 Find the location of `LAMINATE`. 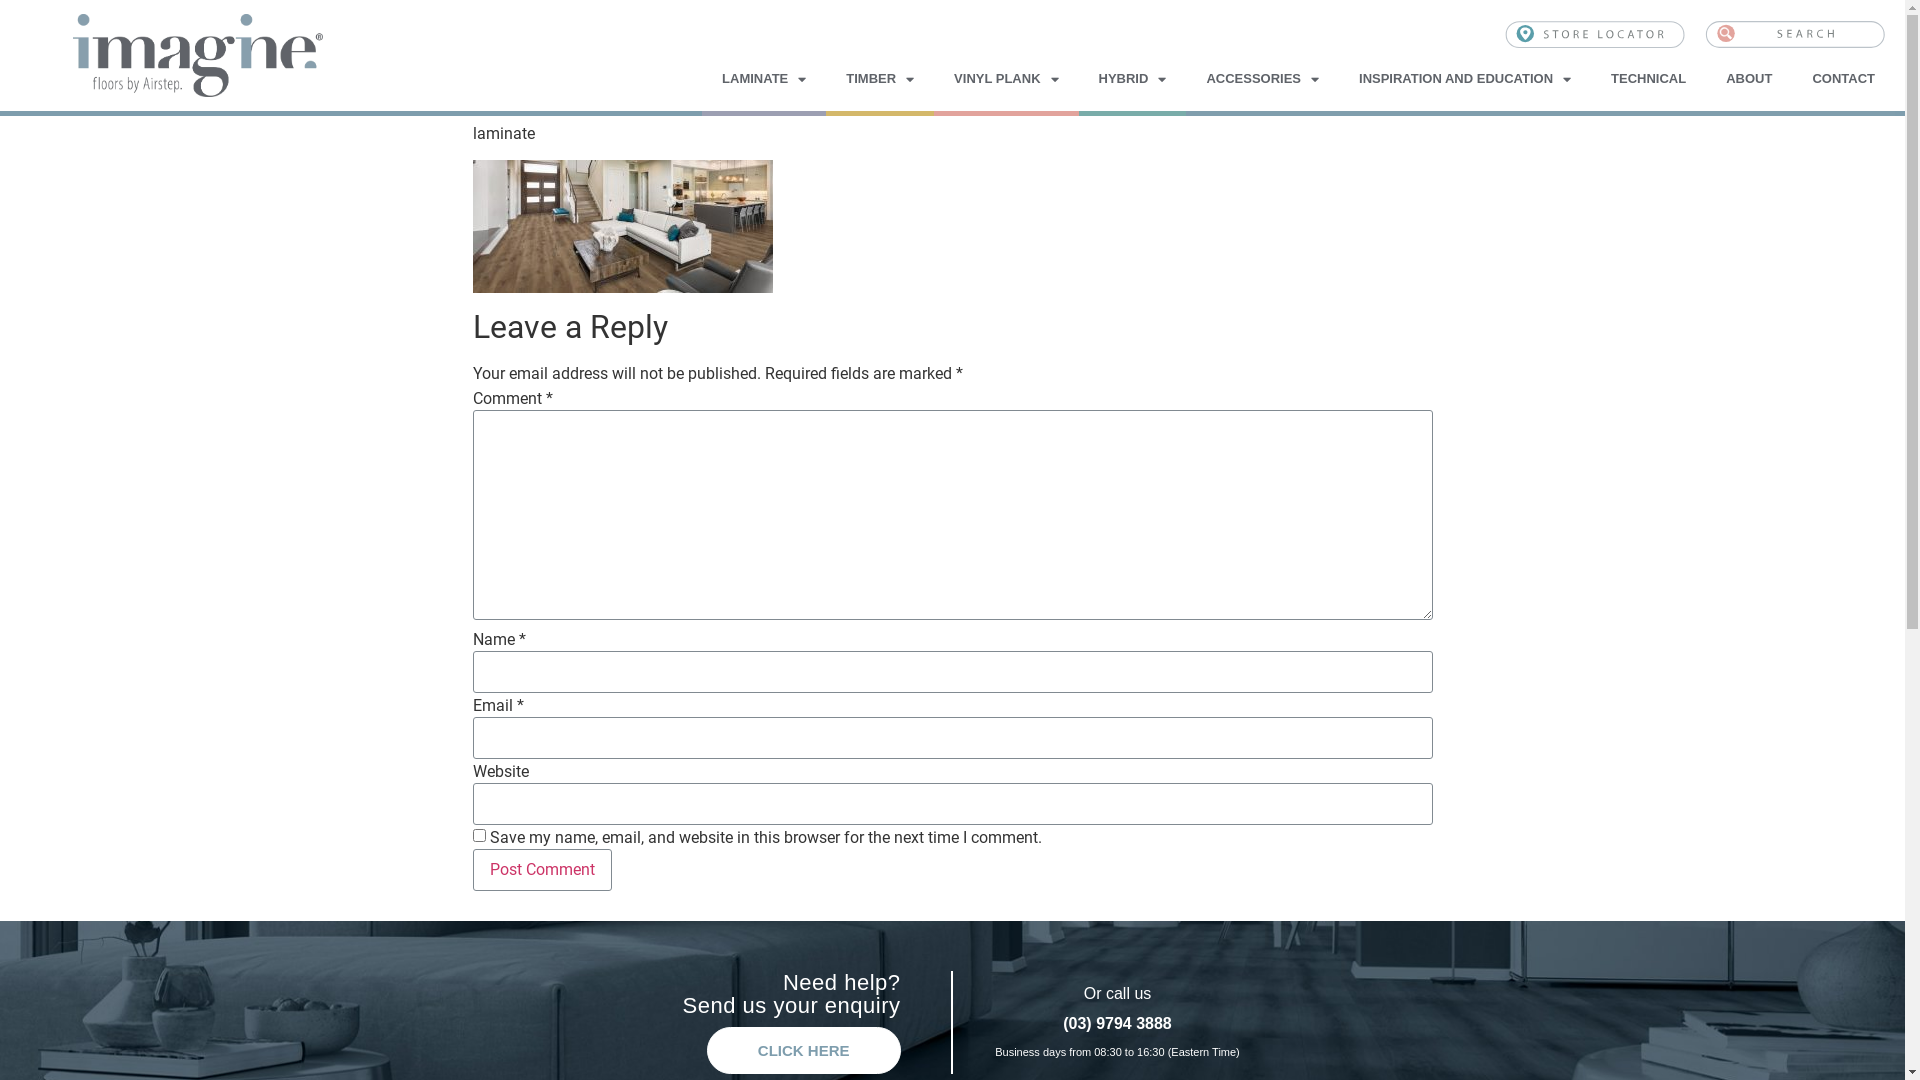

LAMINATE is located at coordinates (764, 79).